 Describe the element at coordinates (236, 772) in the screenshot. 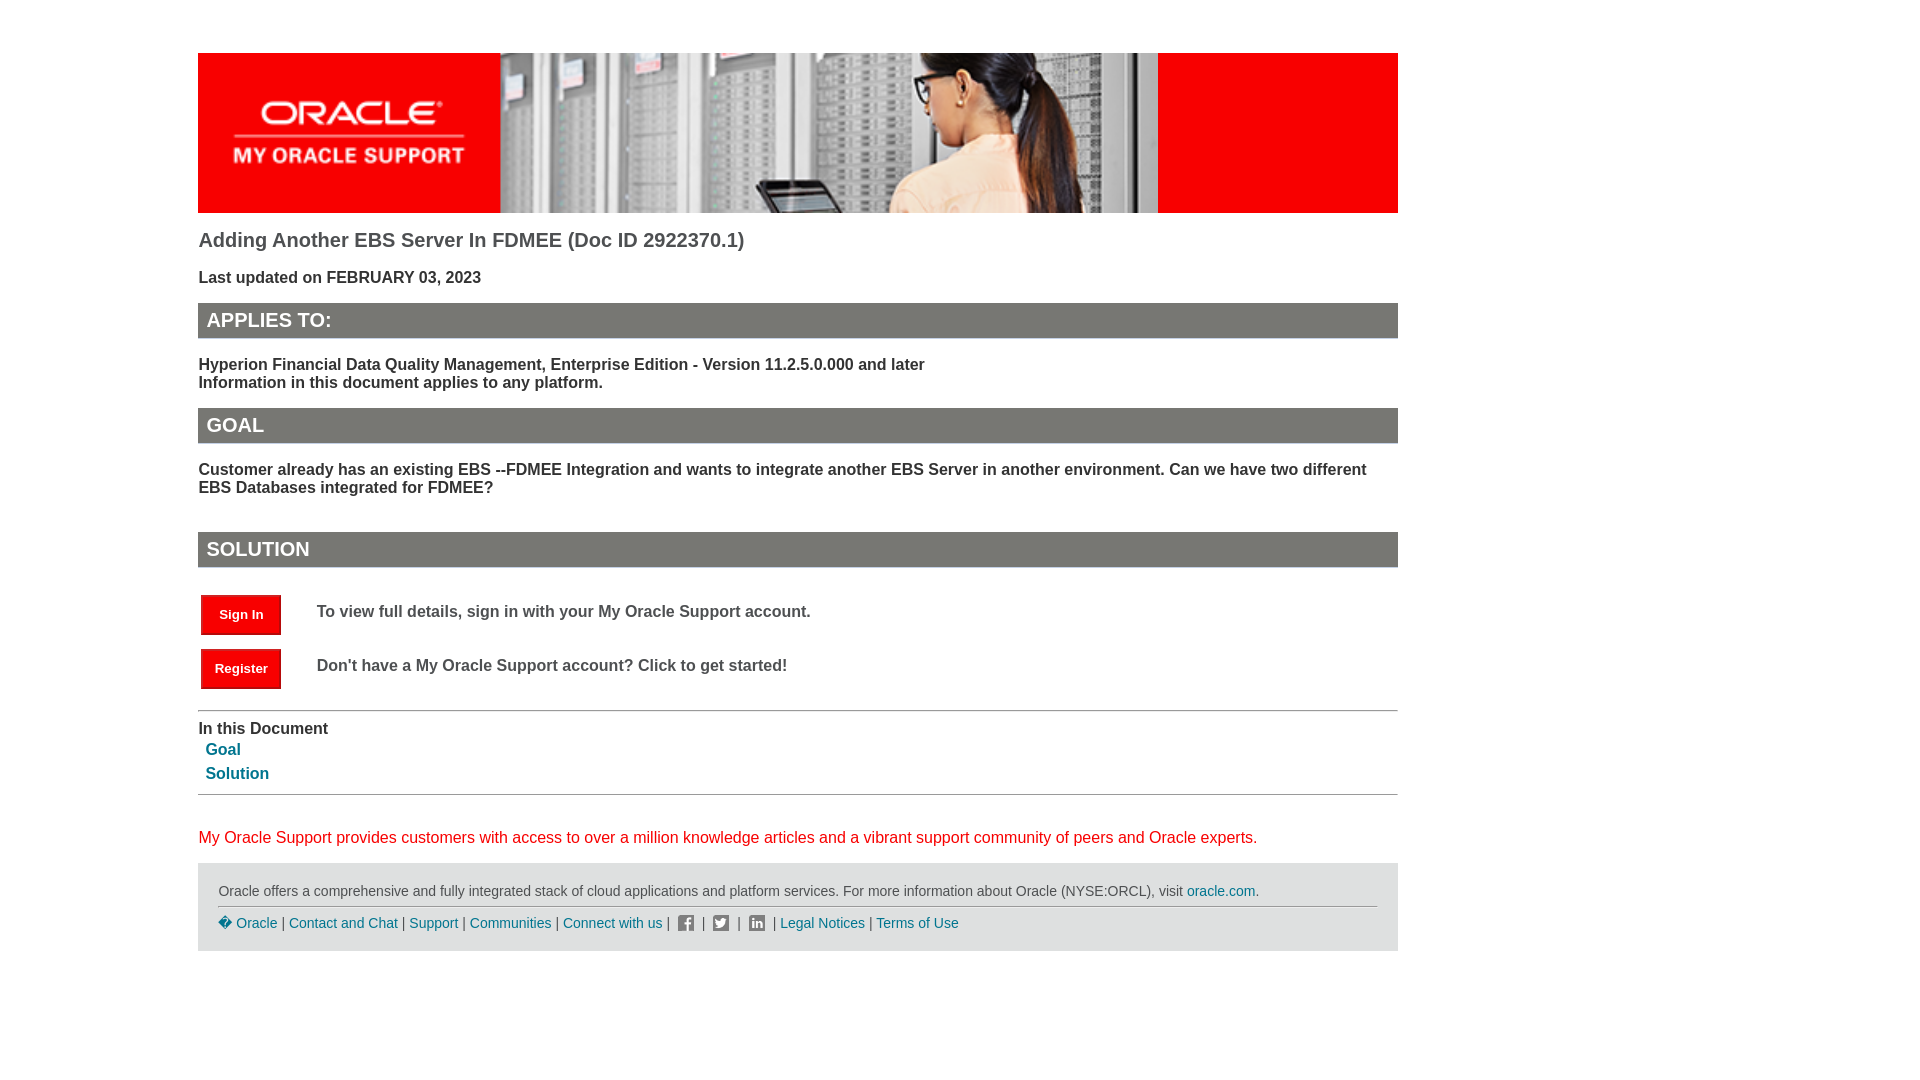

I see `Solution` at that location.